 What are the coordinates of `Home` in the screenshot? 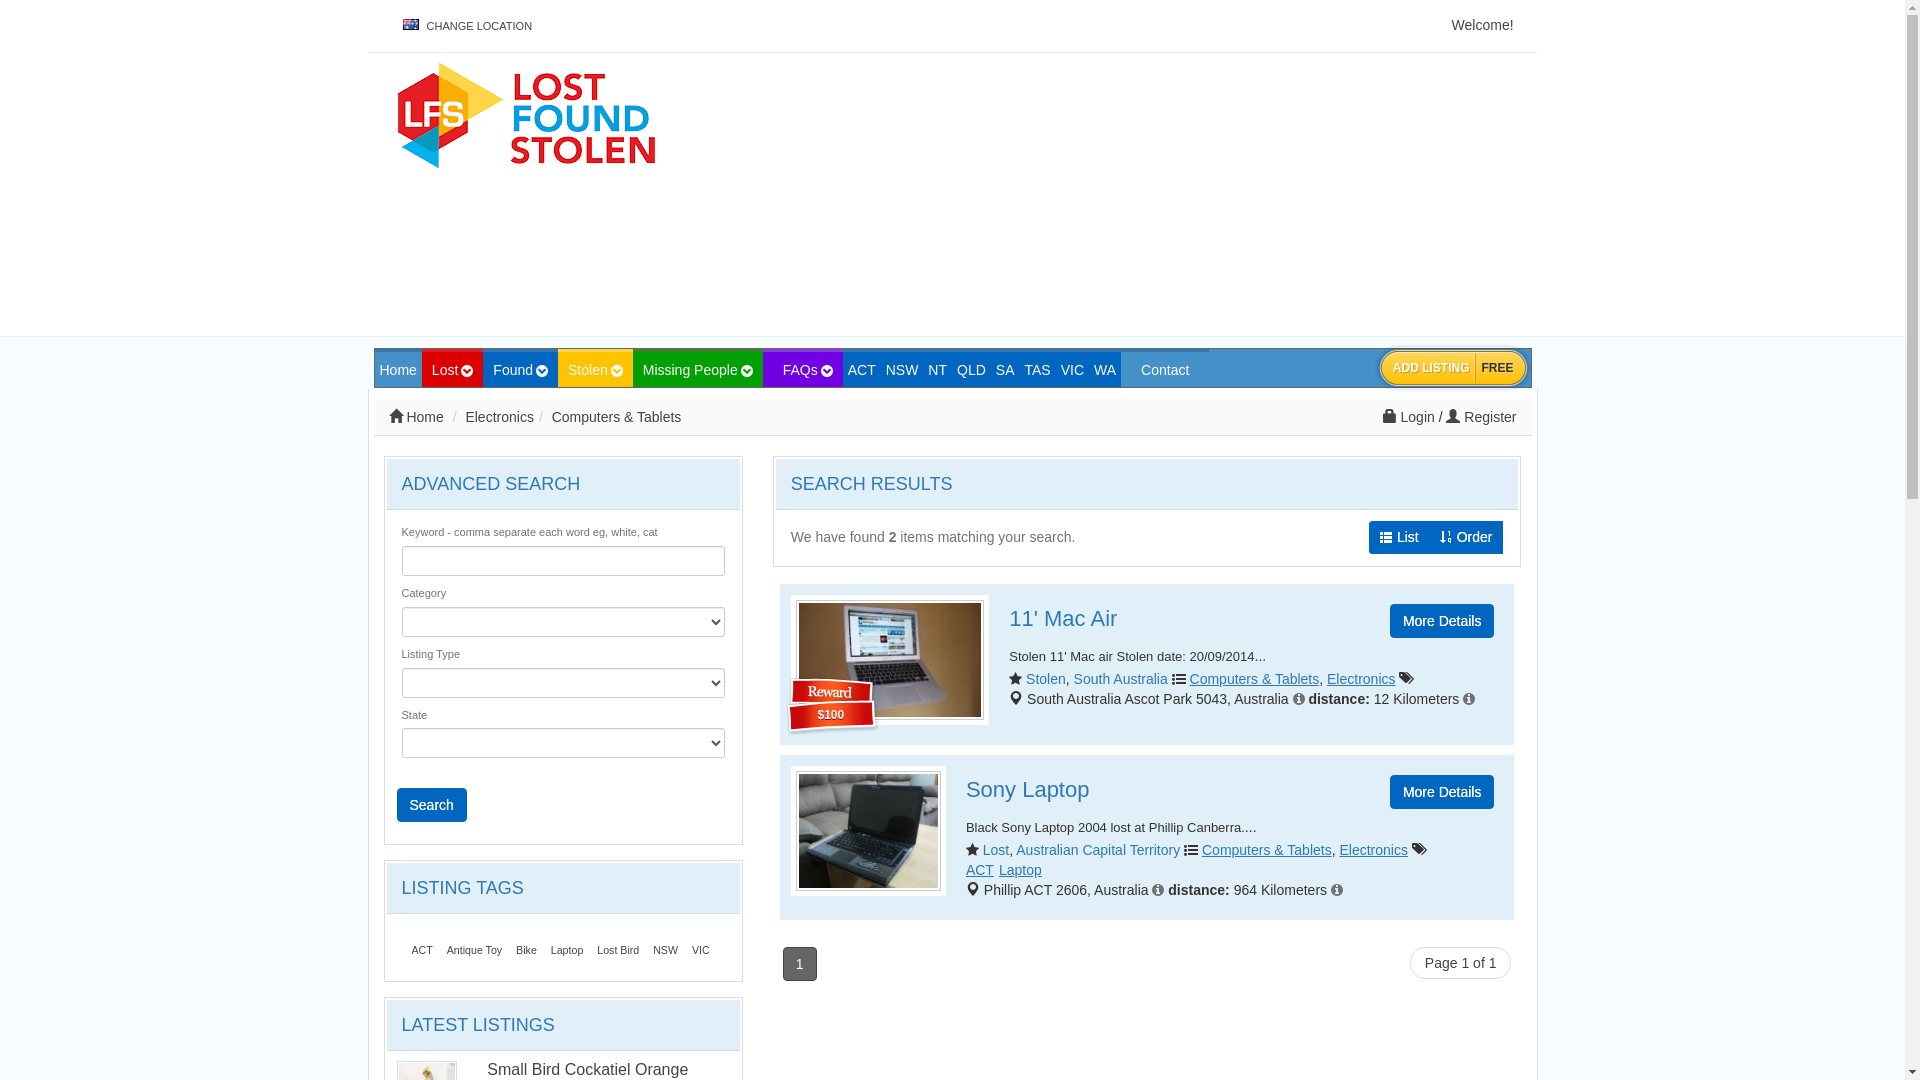 It's located at (398, 370).